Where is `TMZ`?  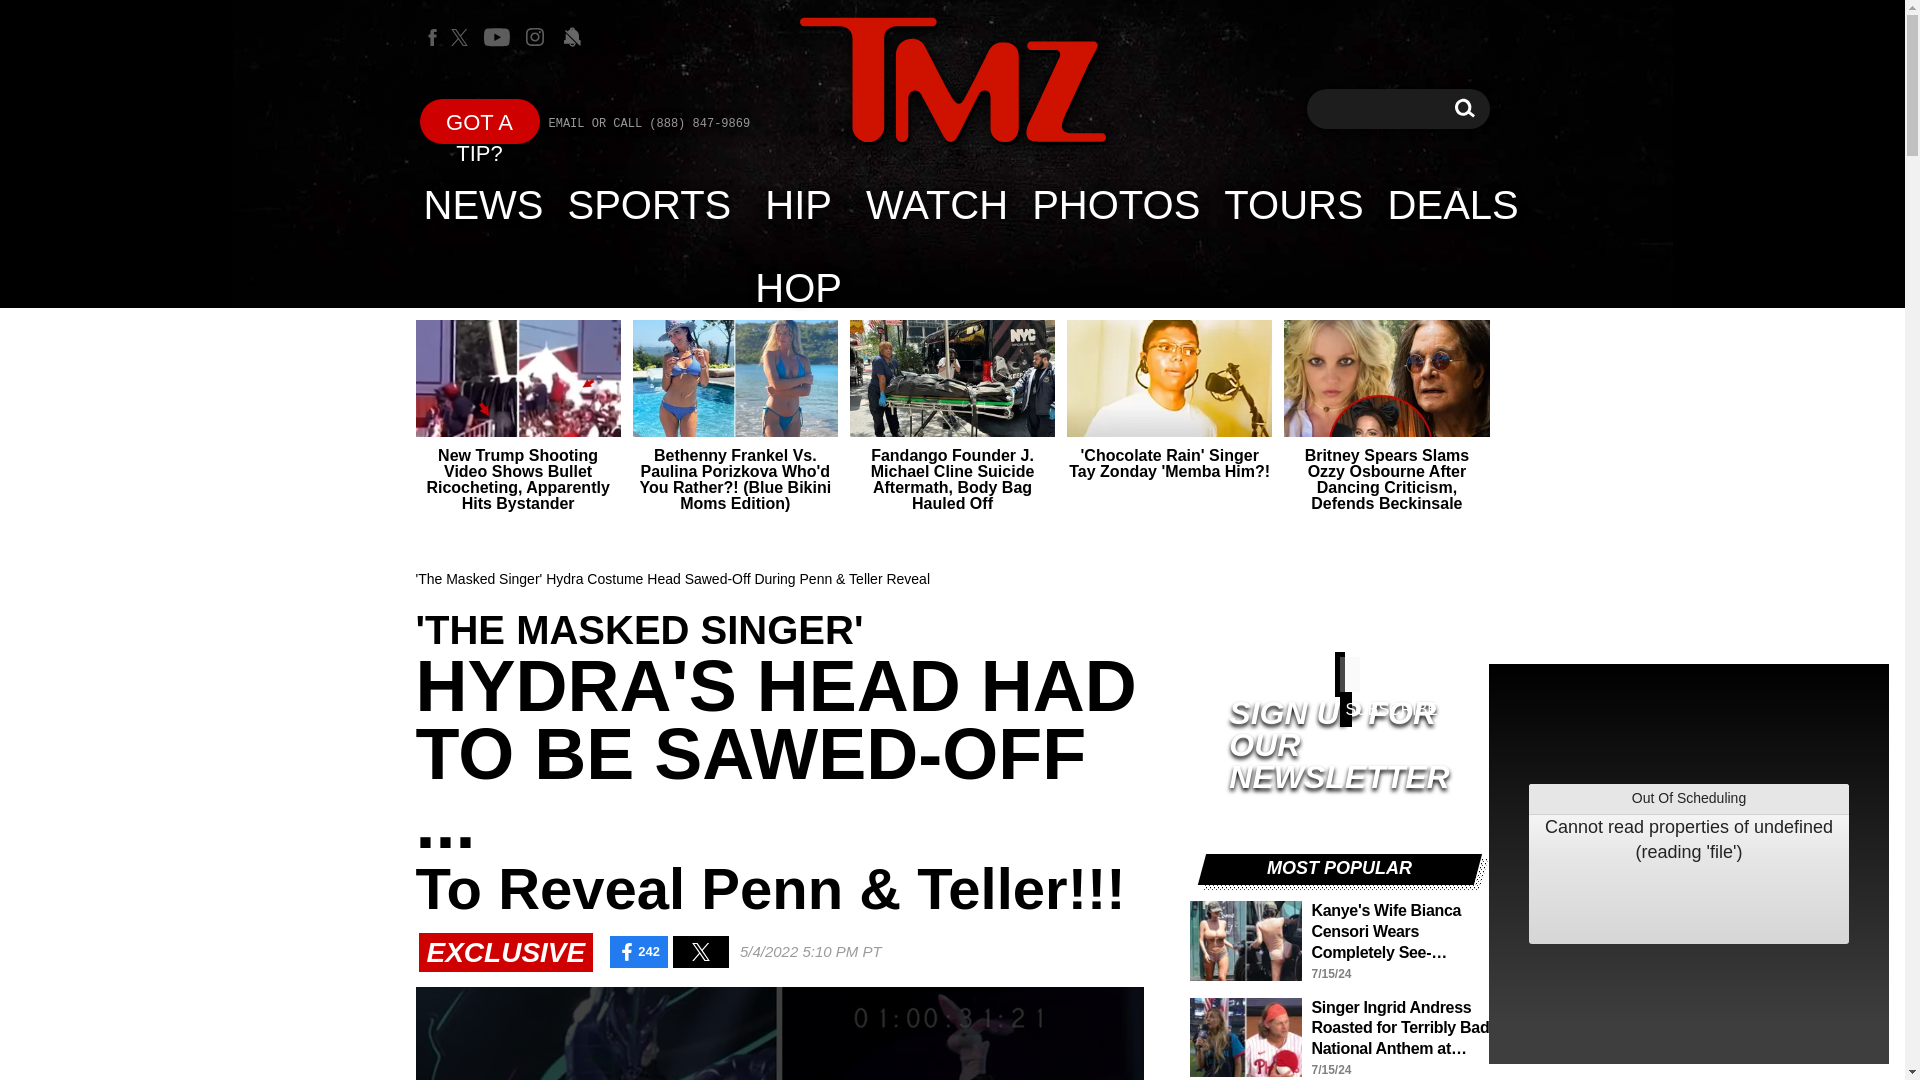
TMZ is located at coordinates (480, 121).